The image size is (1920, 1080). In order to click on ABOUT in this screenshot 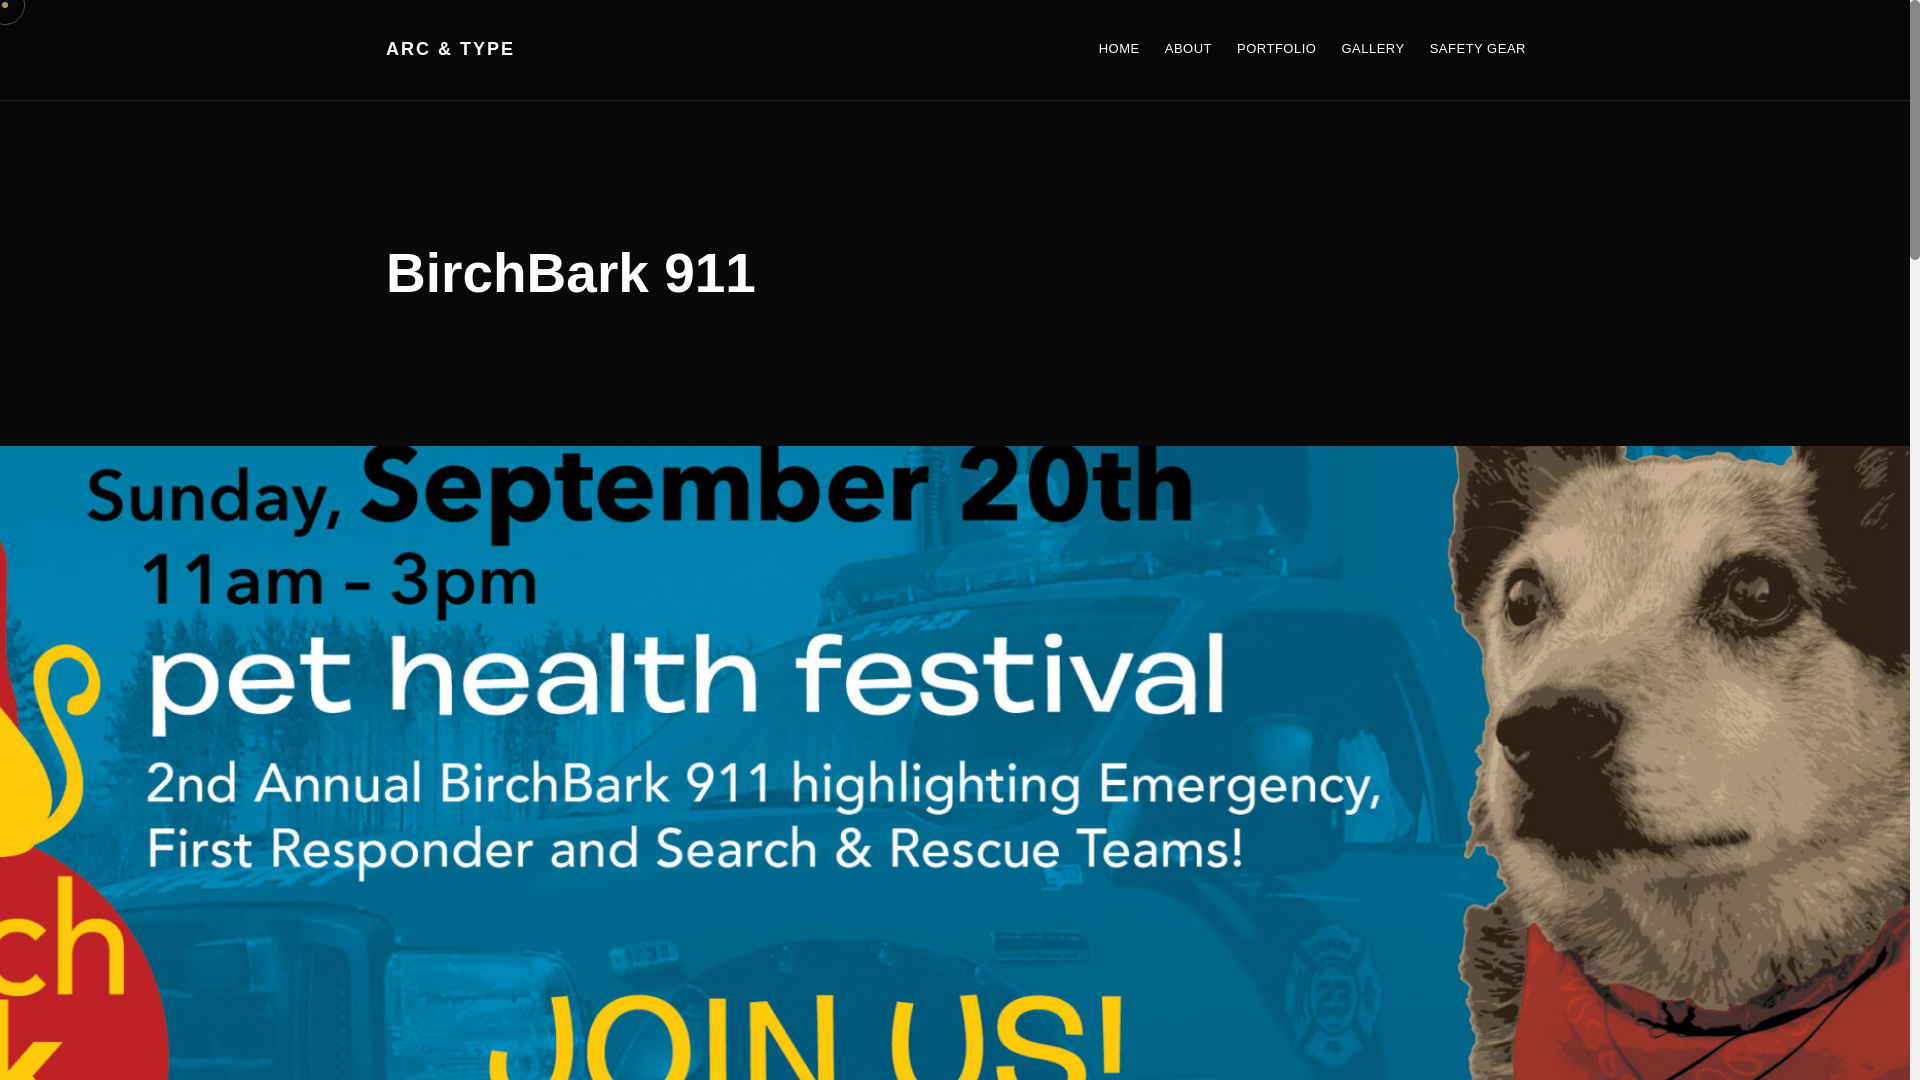, I will do `click(1176, 50)`.